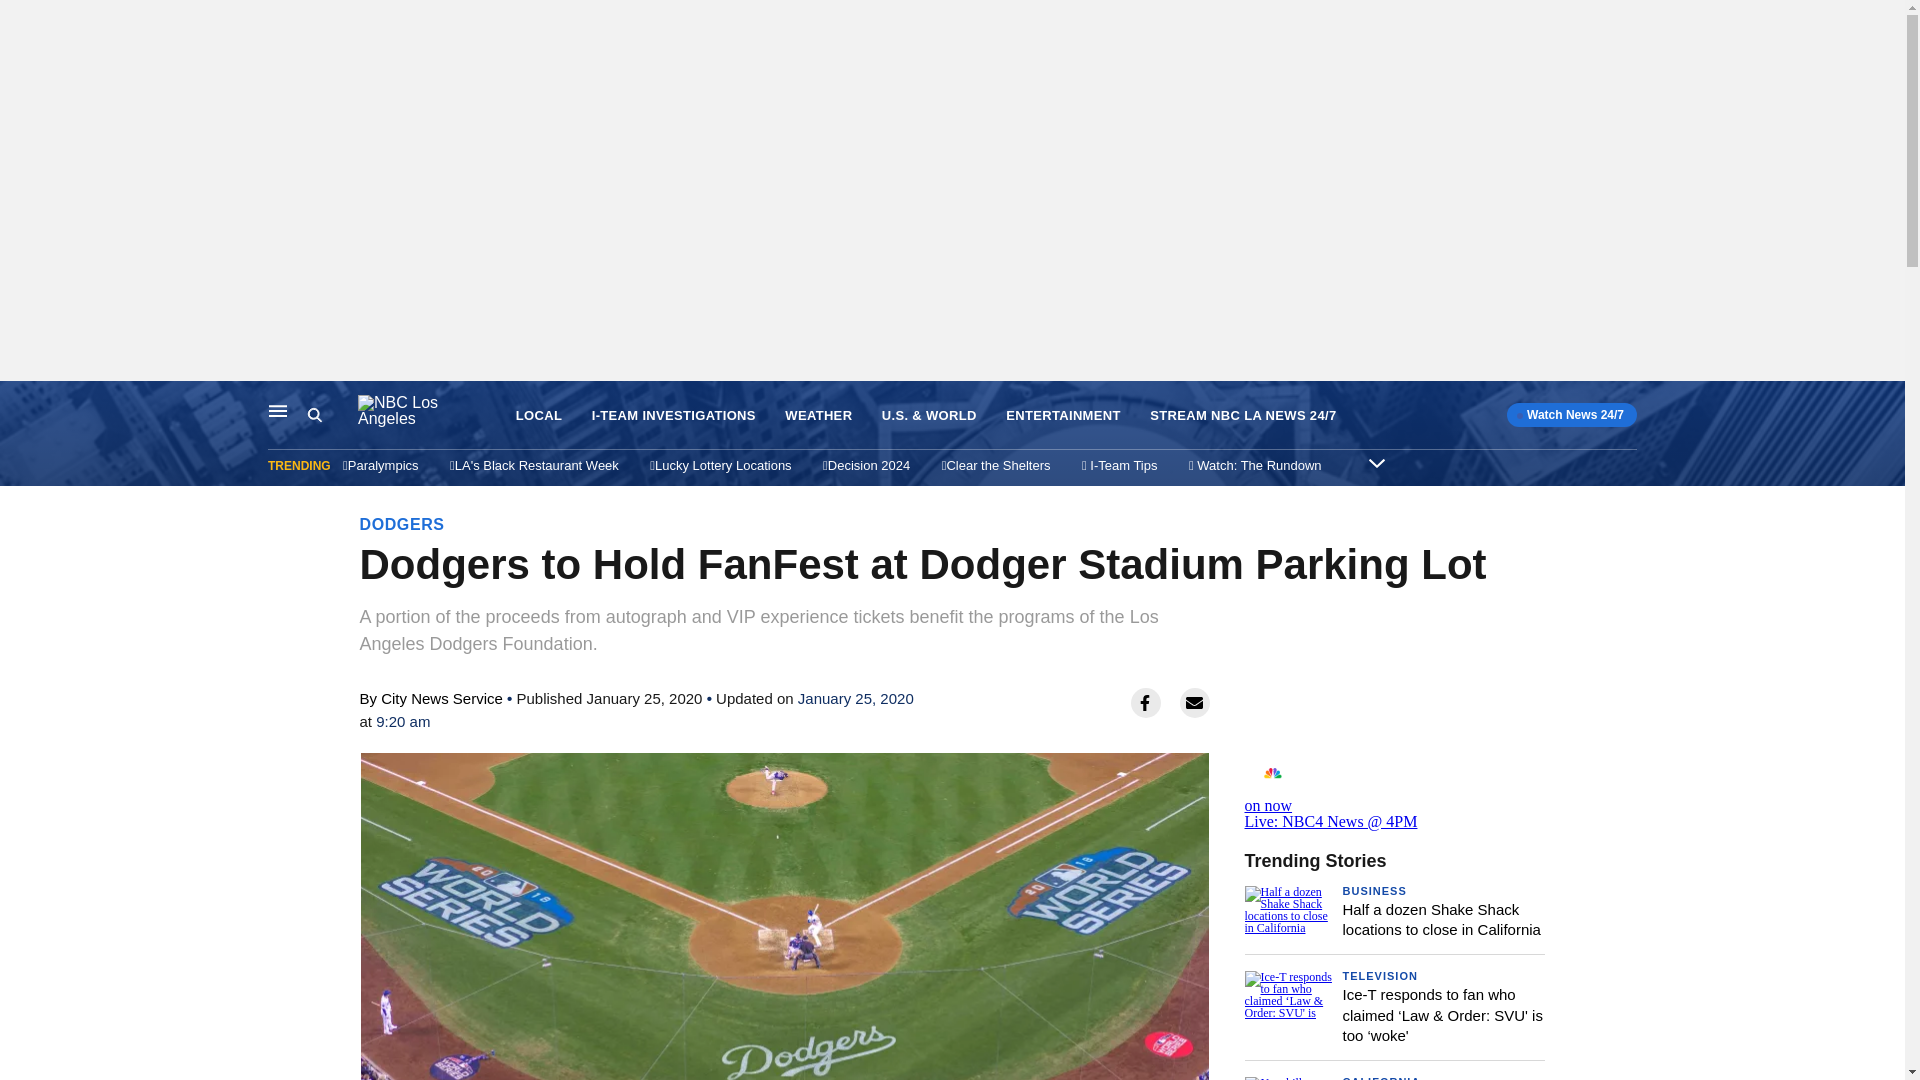 The width and height of the screenshot is (1920, 1080). Describe the element at coordinates (818, 416) in the screenshot. I see `WEATHER` at that location.